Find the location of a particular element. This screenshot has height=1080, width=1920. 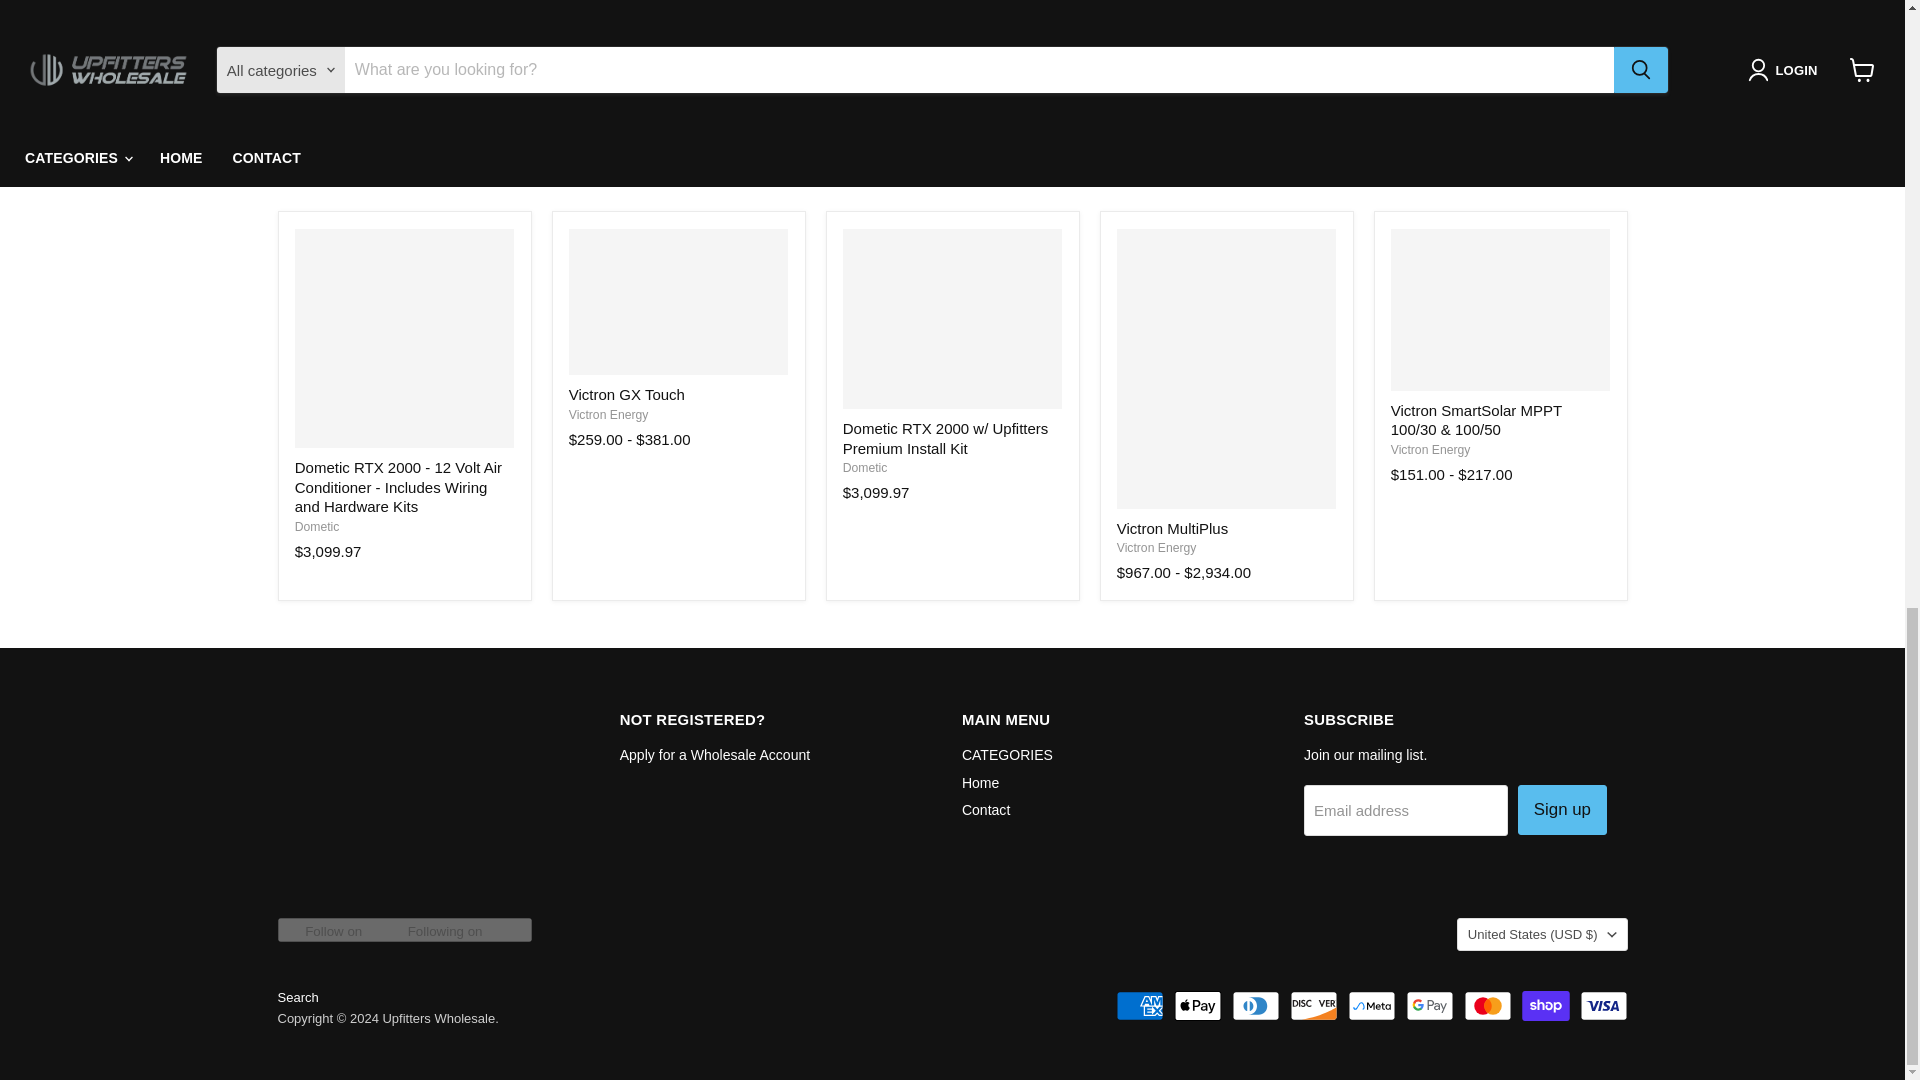

Google Pay is located at coordinates (1429, 1006).